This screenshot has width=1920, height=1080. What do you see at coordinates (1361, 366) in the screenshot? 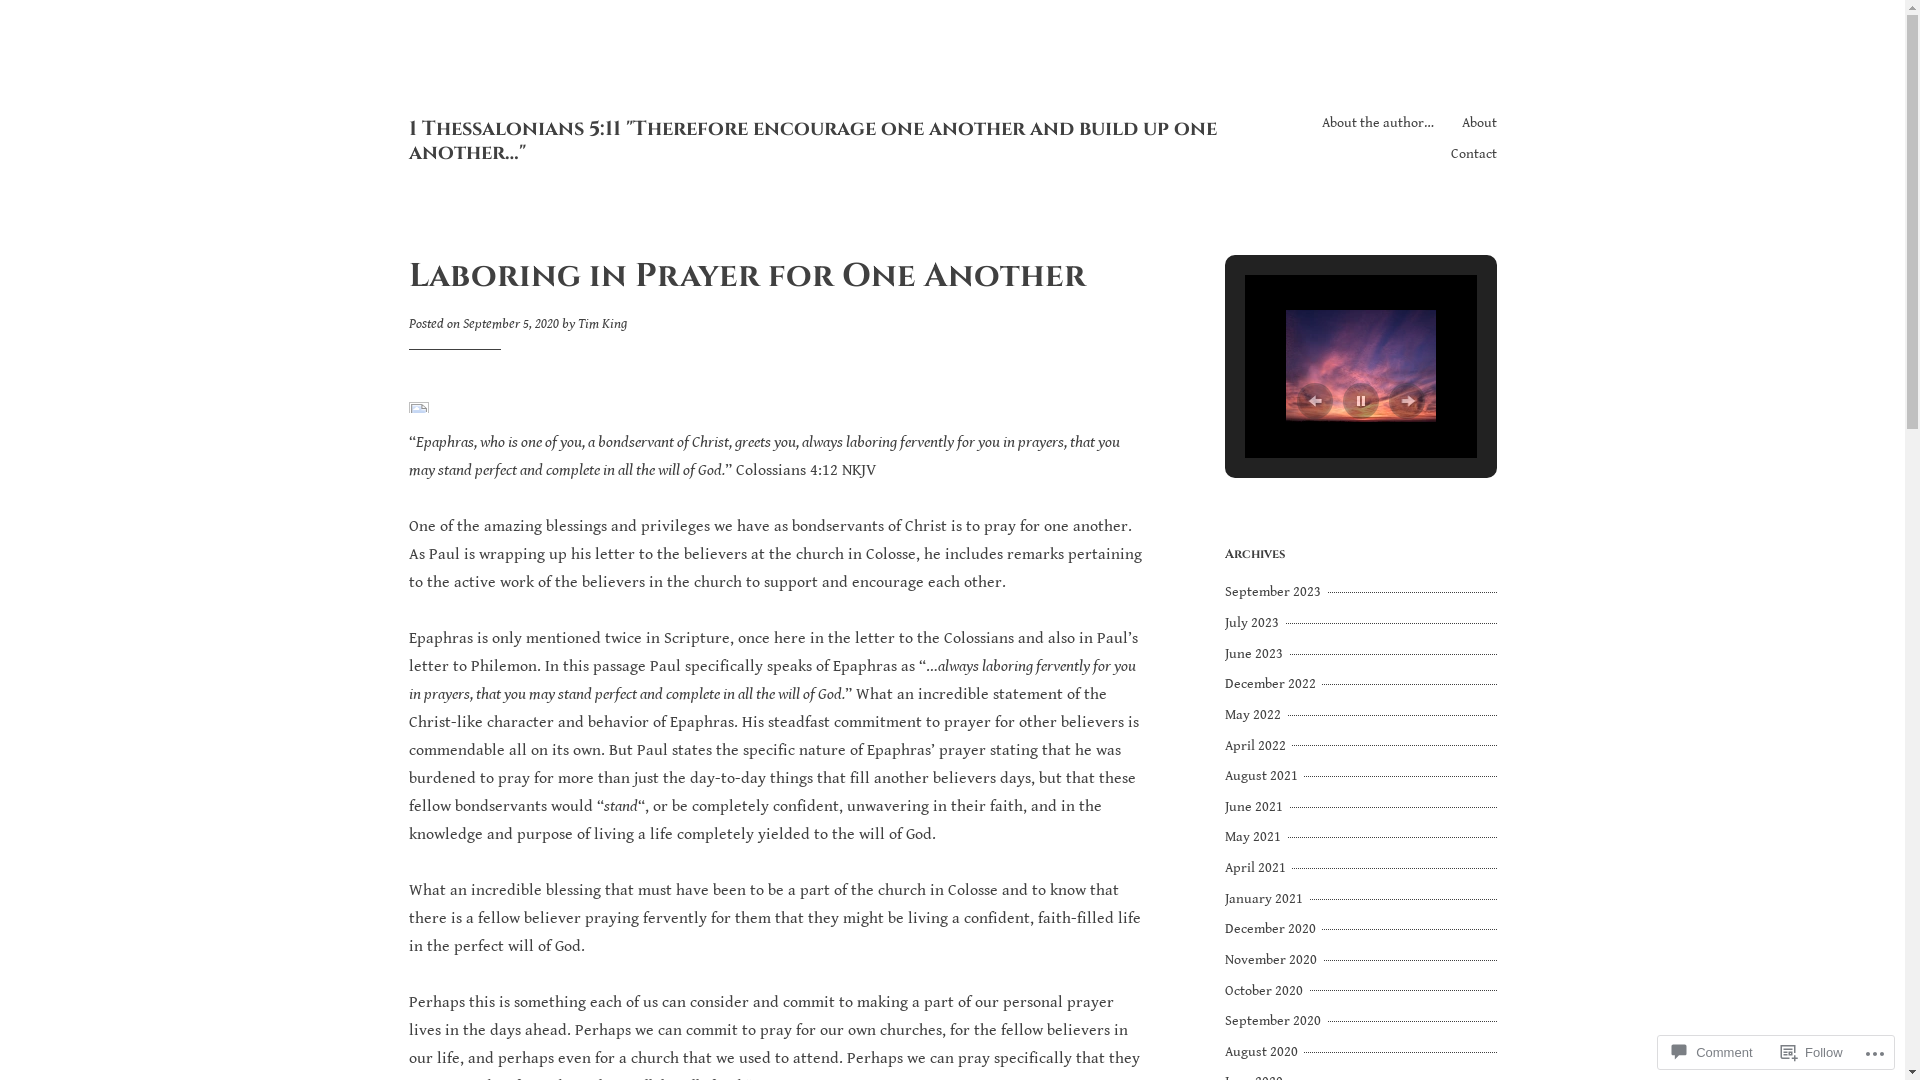
I see `img_3355` at bounding box center [1361, 366].